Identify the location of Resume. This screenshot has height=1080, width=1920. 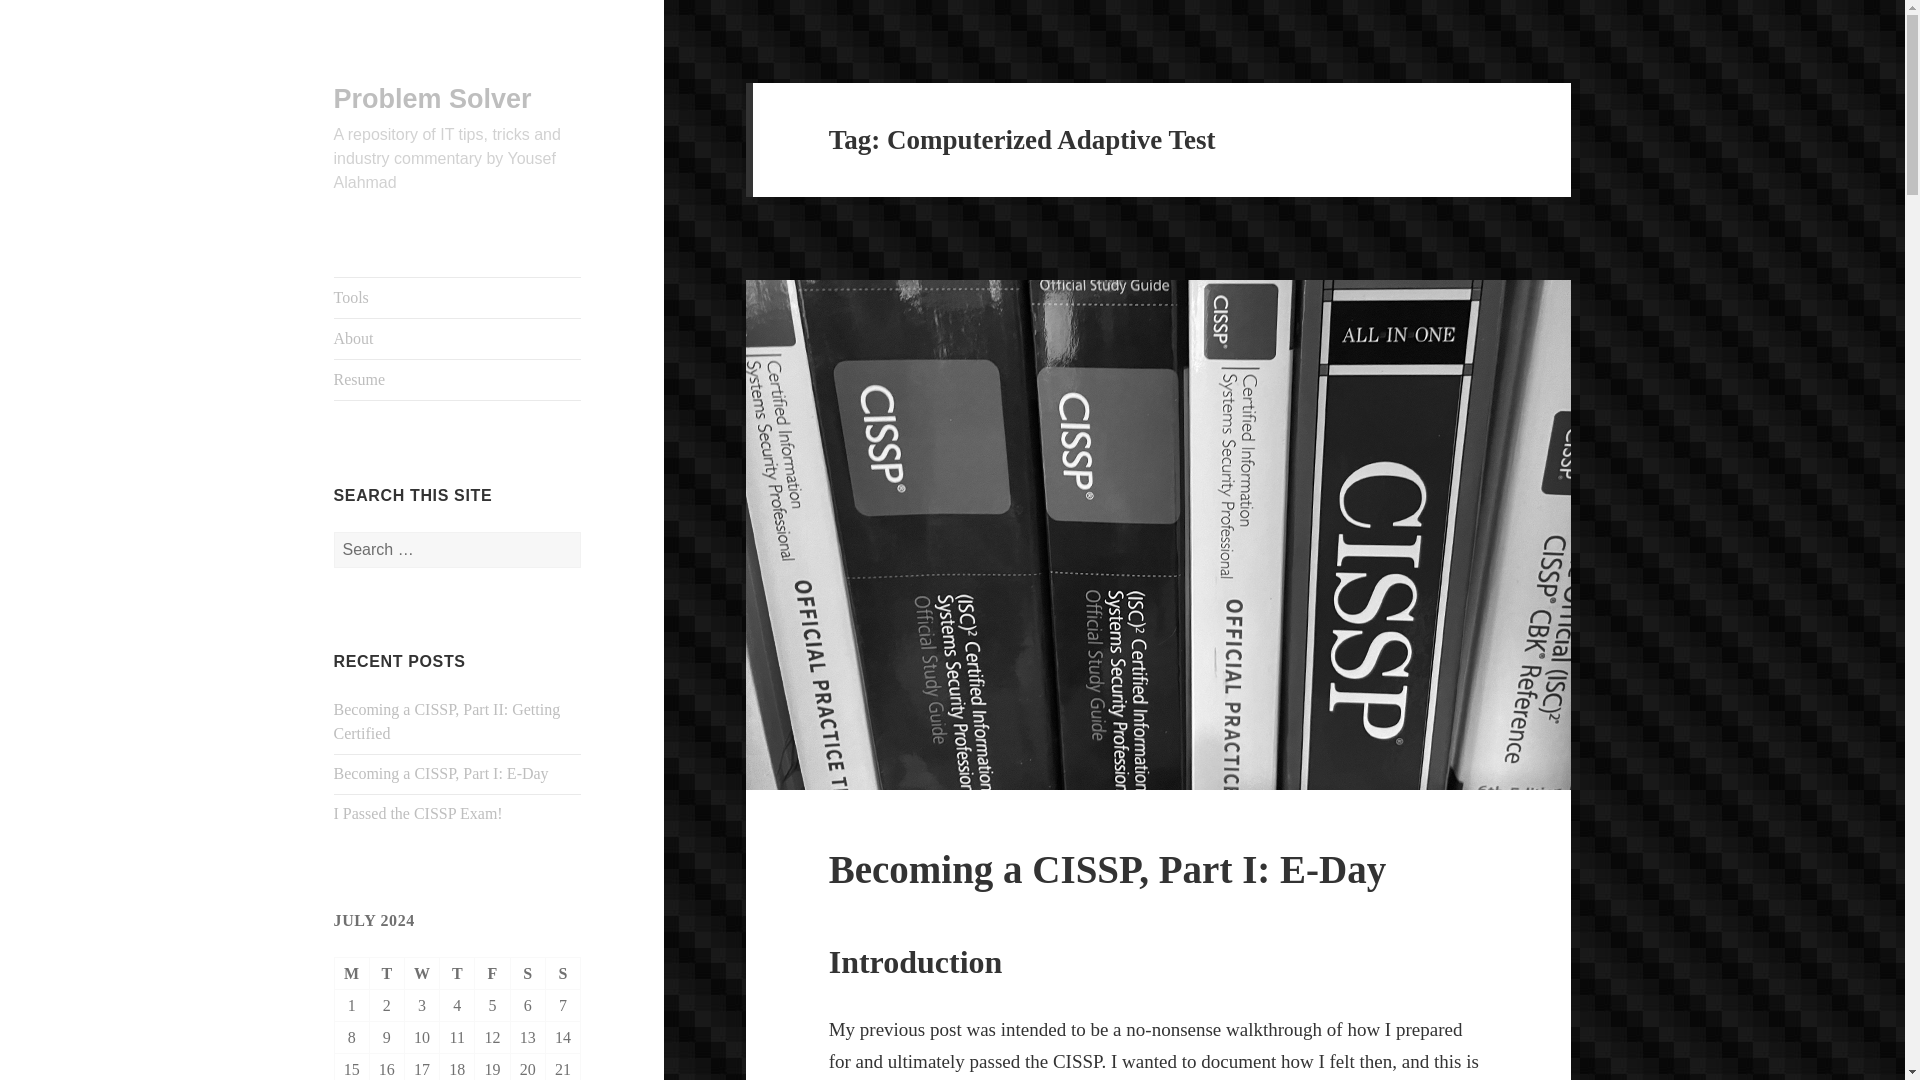
(458, 379).